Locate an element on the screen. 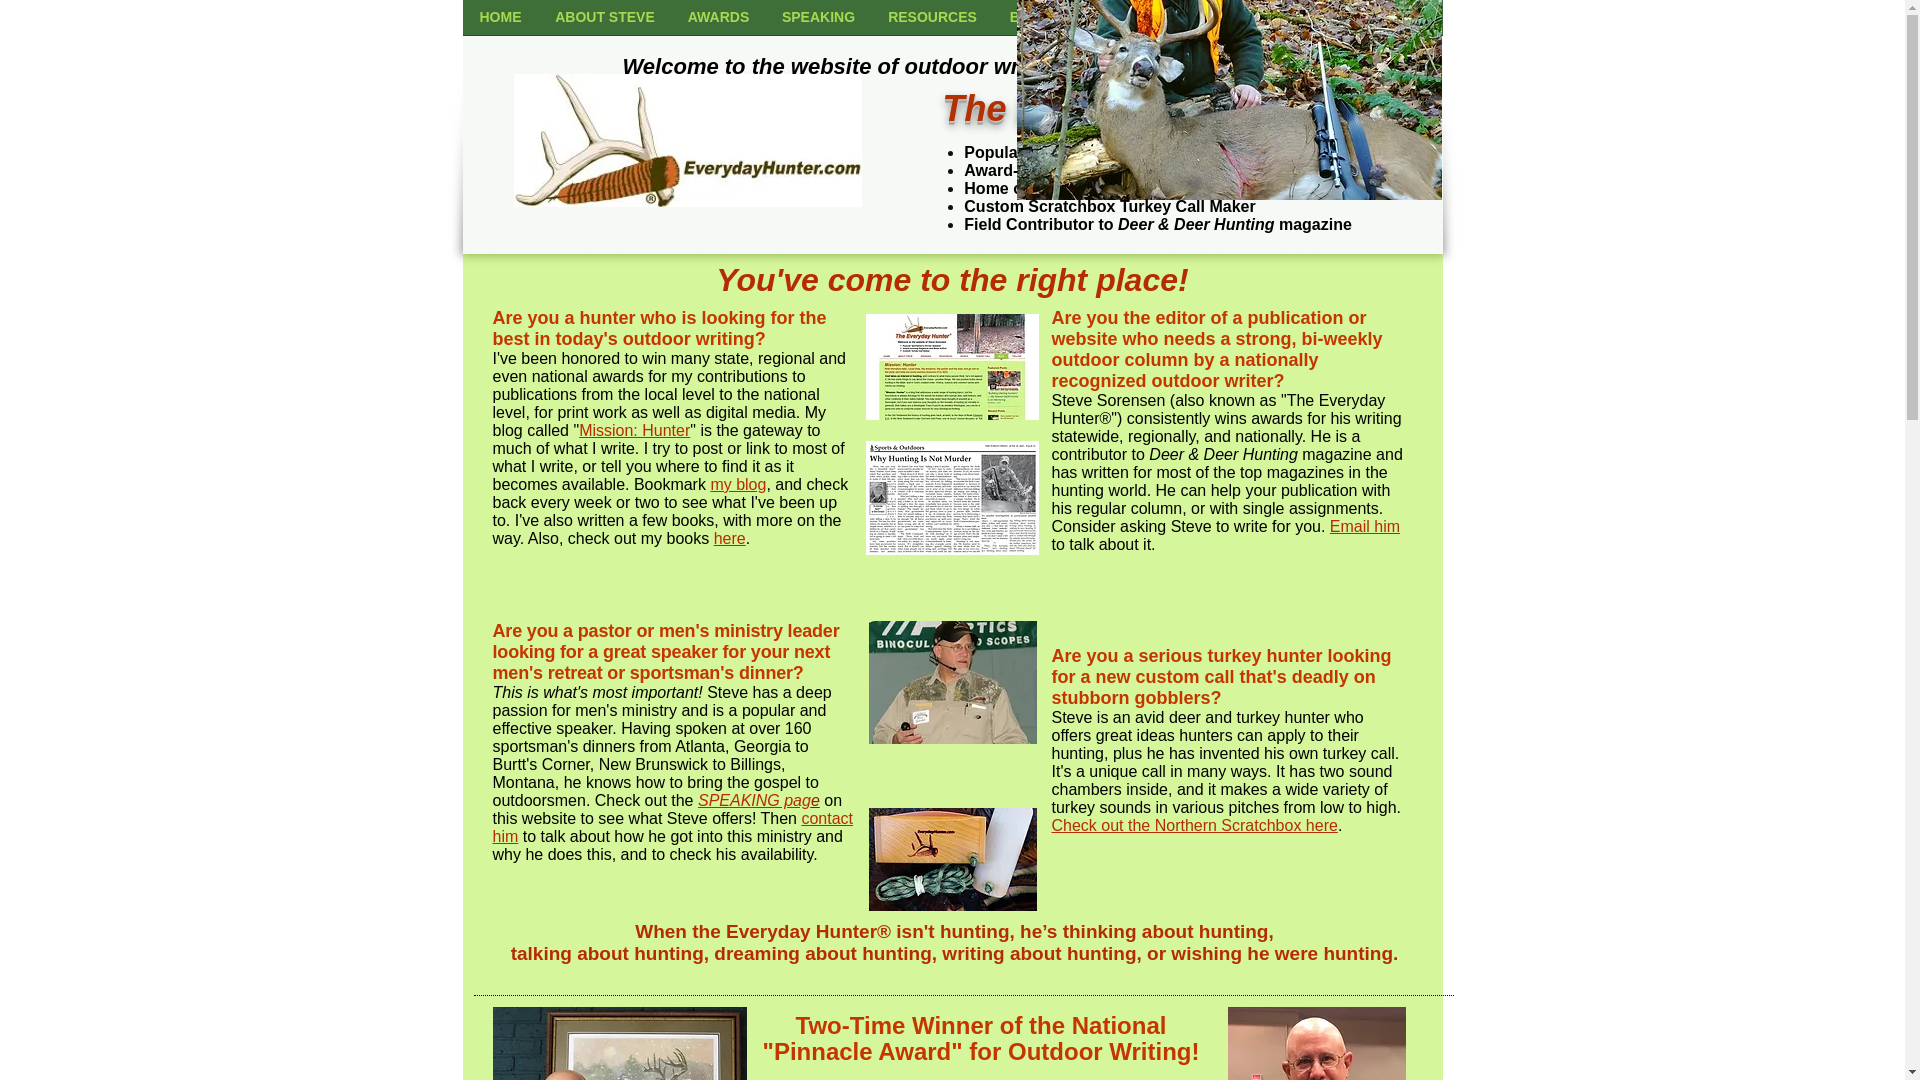 This screenshot has height=1080, width=1920. EHLogoColorWide-Small.jpg is located at coordinates (688, 140).